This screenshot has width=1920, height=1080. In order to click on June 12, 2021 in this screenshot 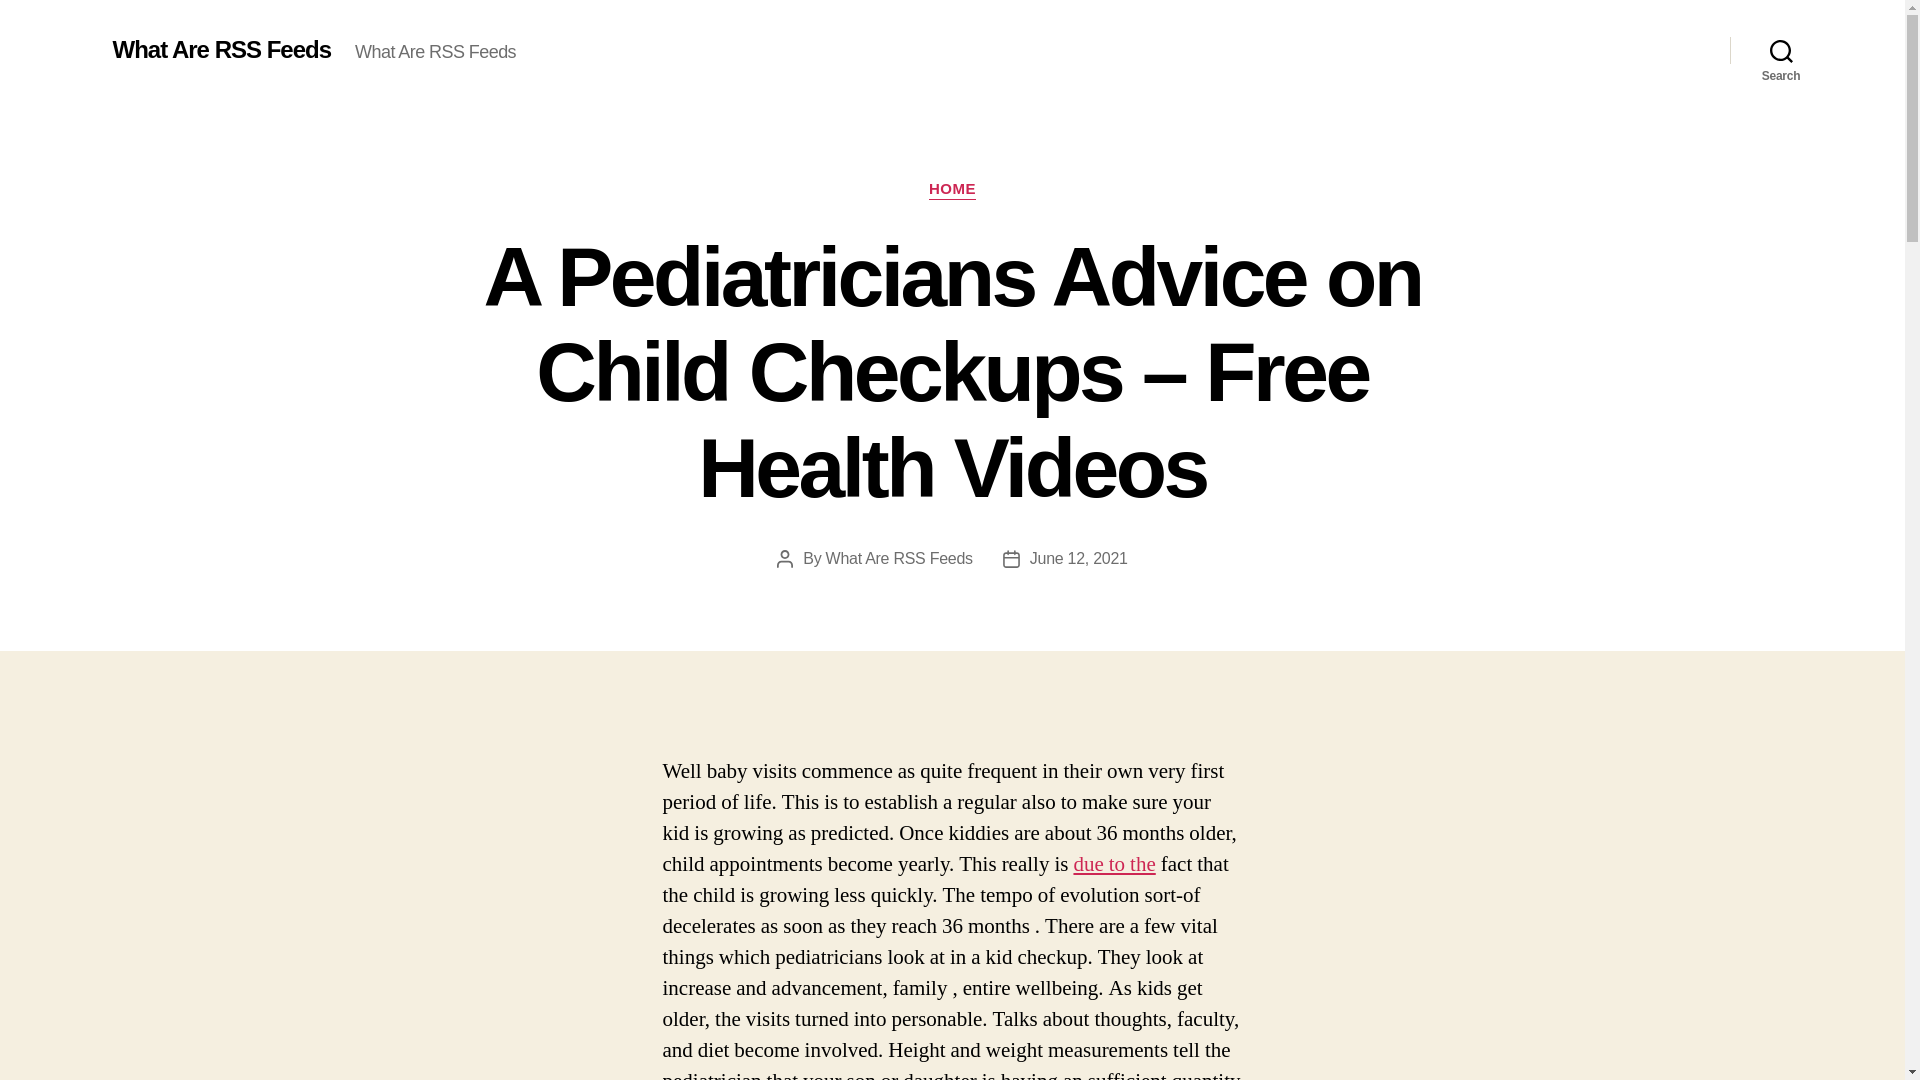, I will do `click(1078, 558)`.